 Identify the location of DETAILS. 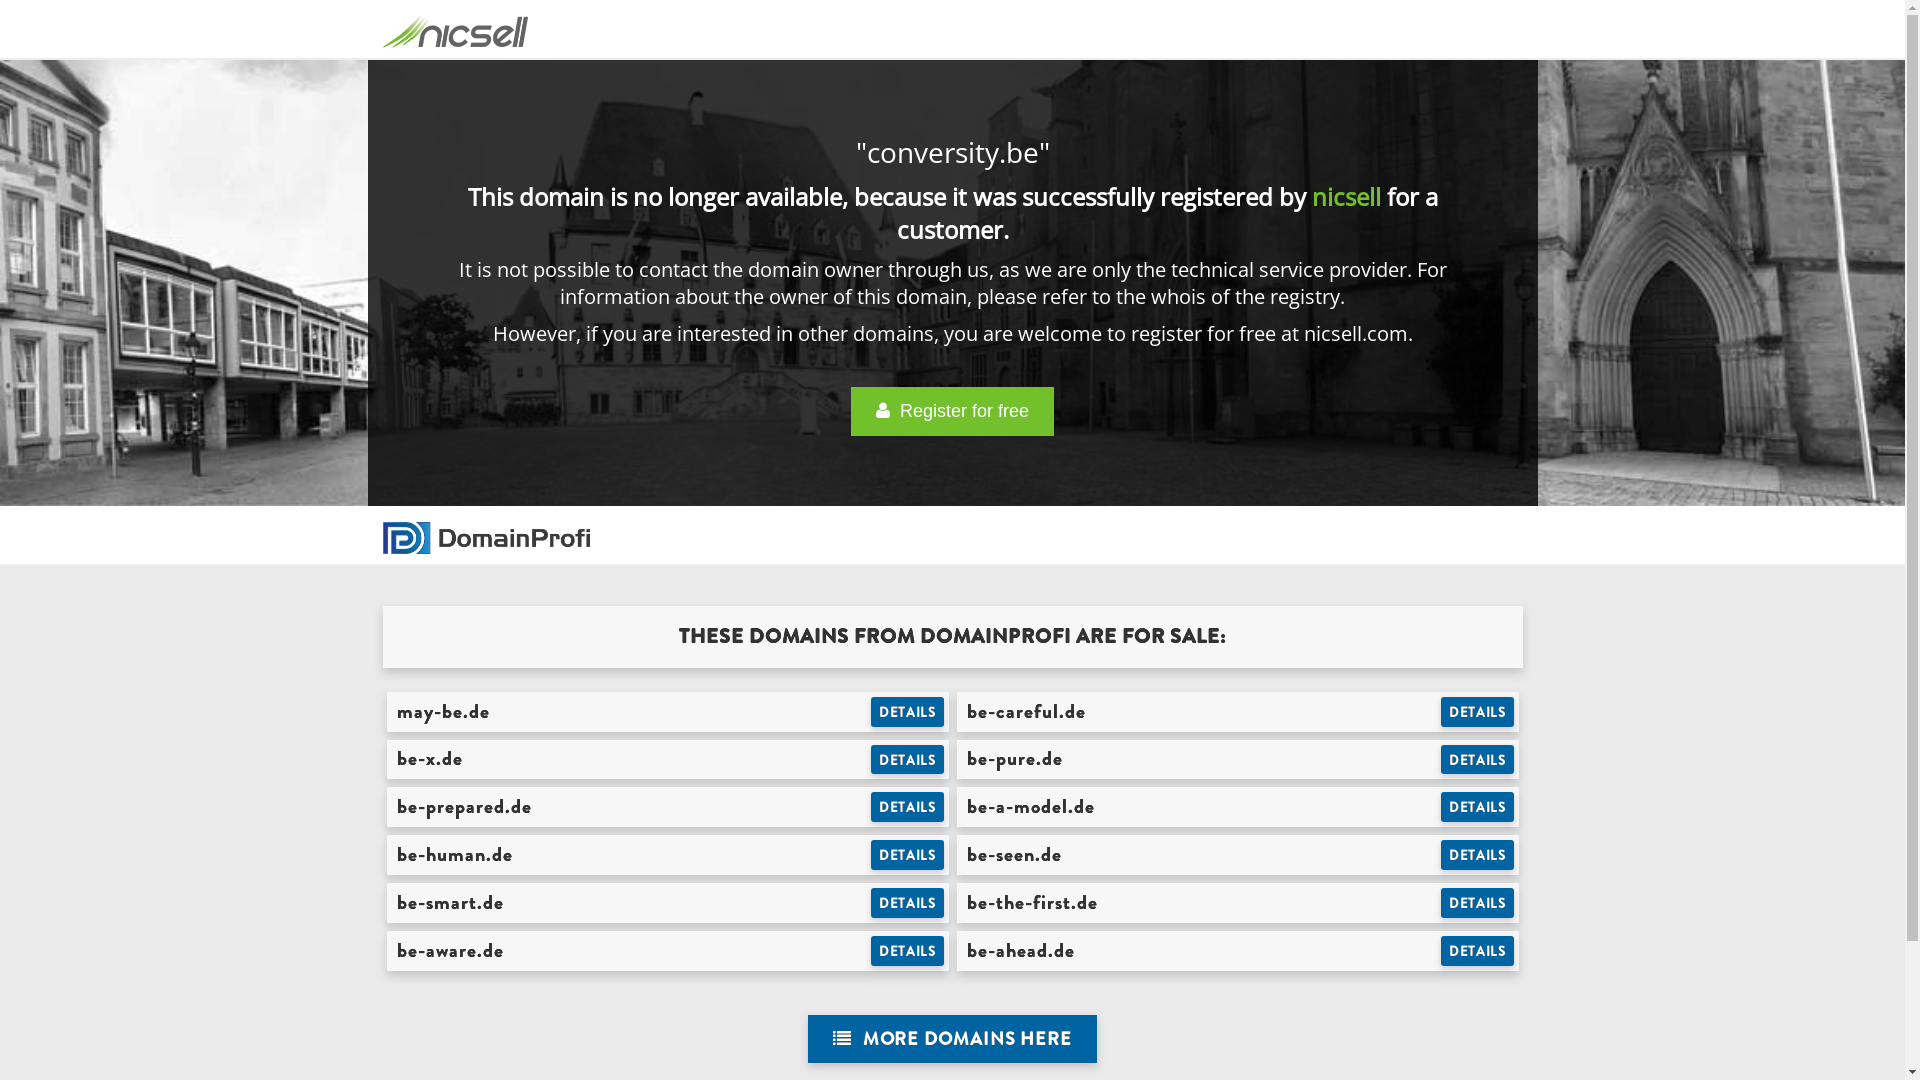
(1478, 712).